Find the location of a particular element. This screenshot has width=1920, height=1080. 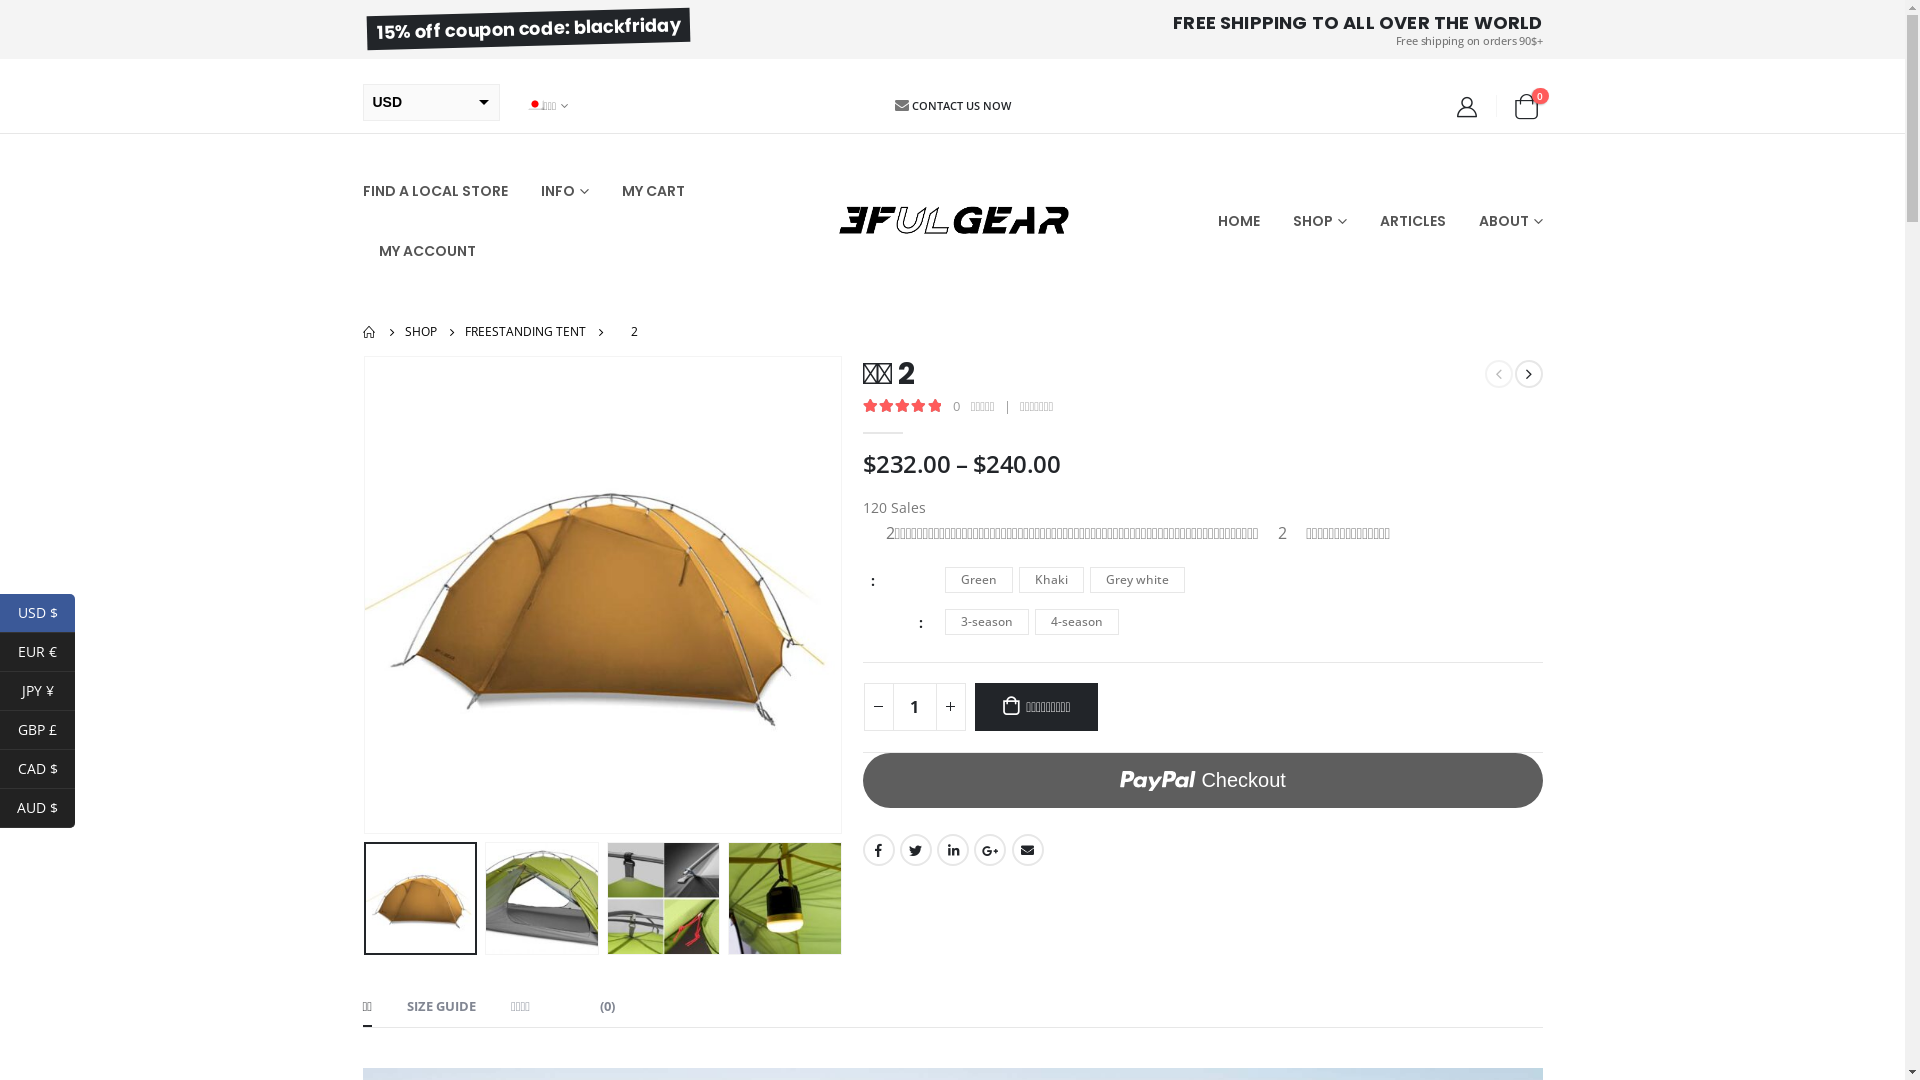

FREESTANDING TENT is located at coordinates (524, 332).